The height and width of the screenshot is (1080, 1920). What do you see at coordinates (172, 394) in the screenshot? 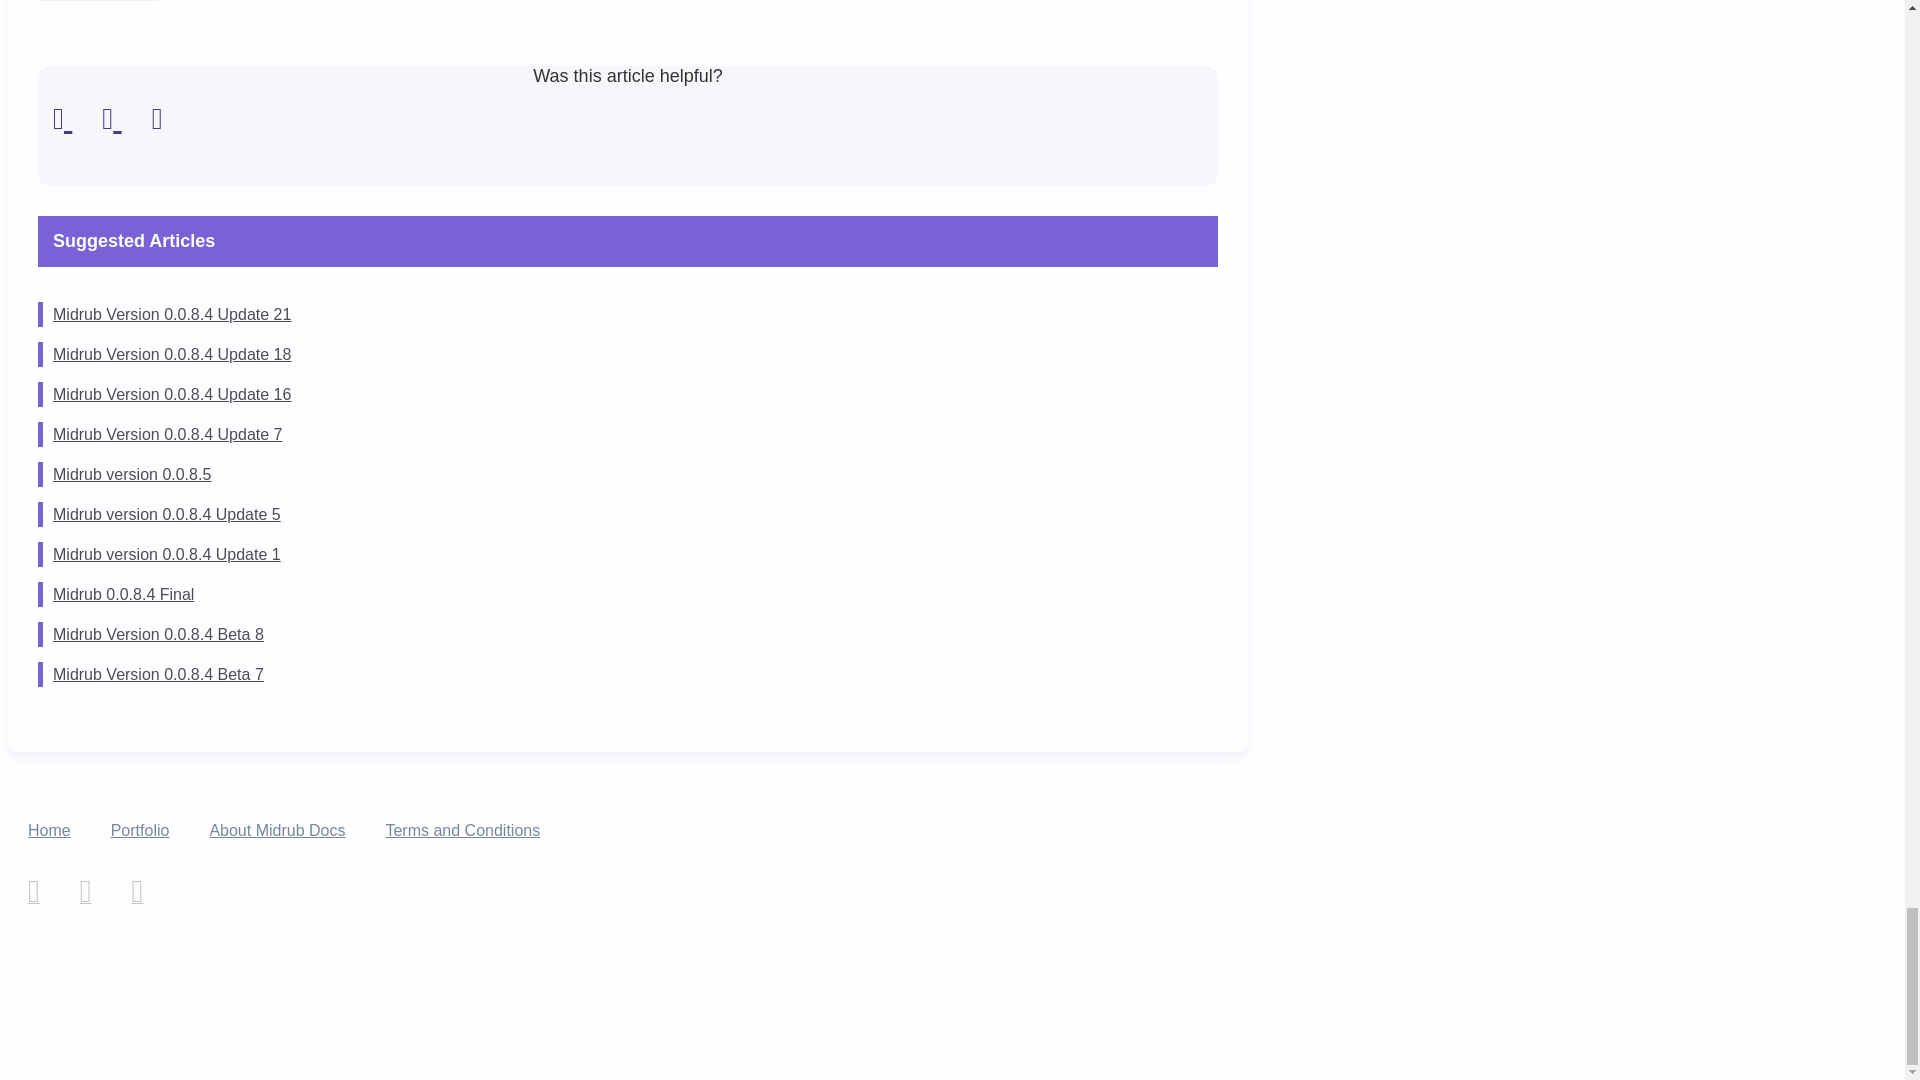
I see `Midrub Version 0.0.8.4 Update 16` at bounding box center [172, 394].